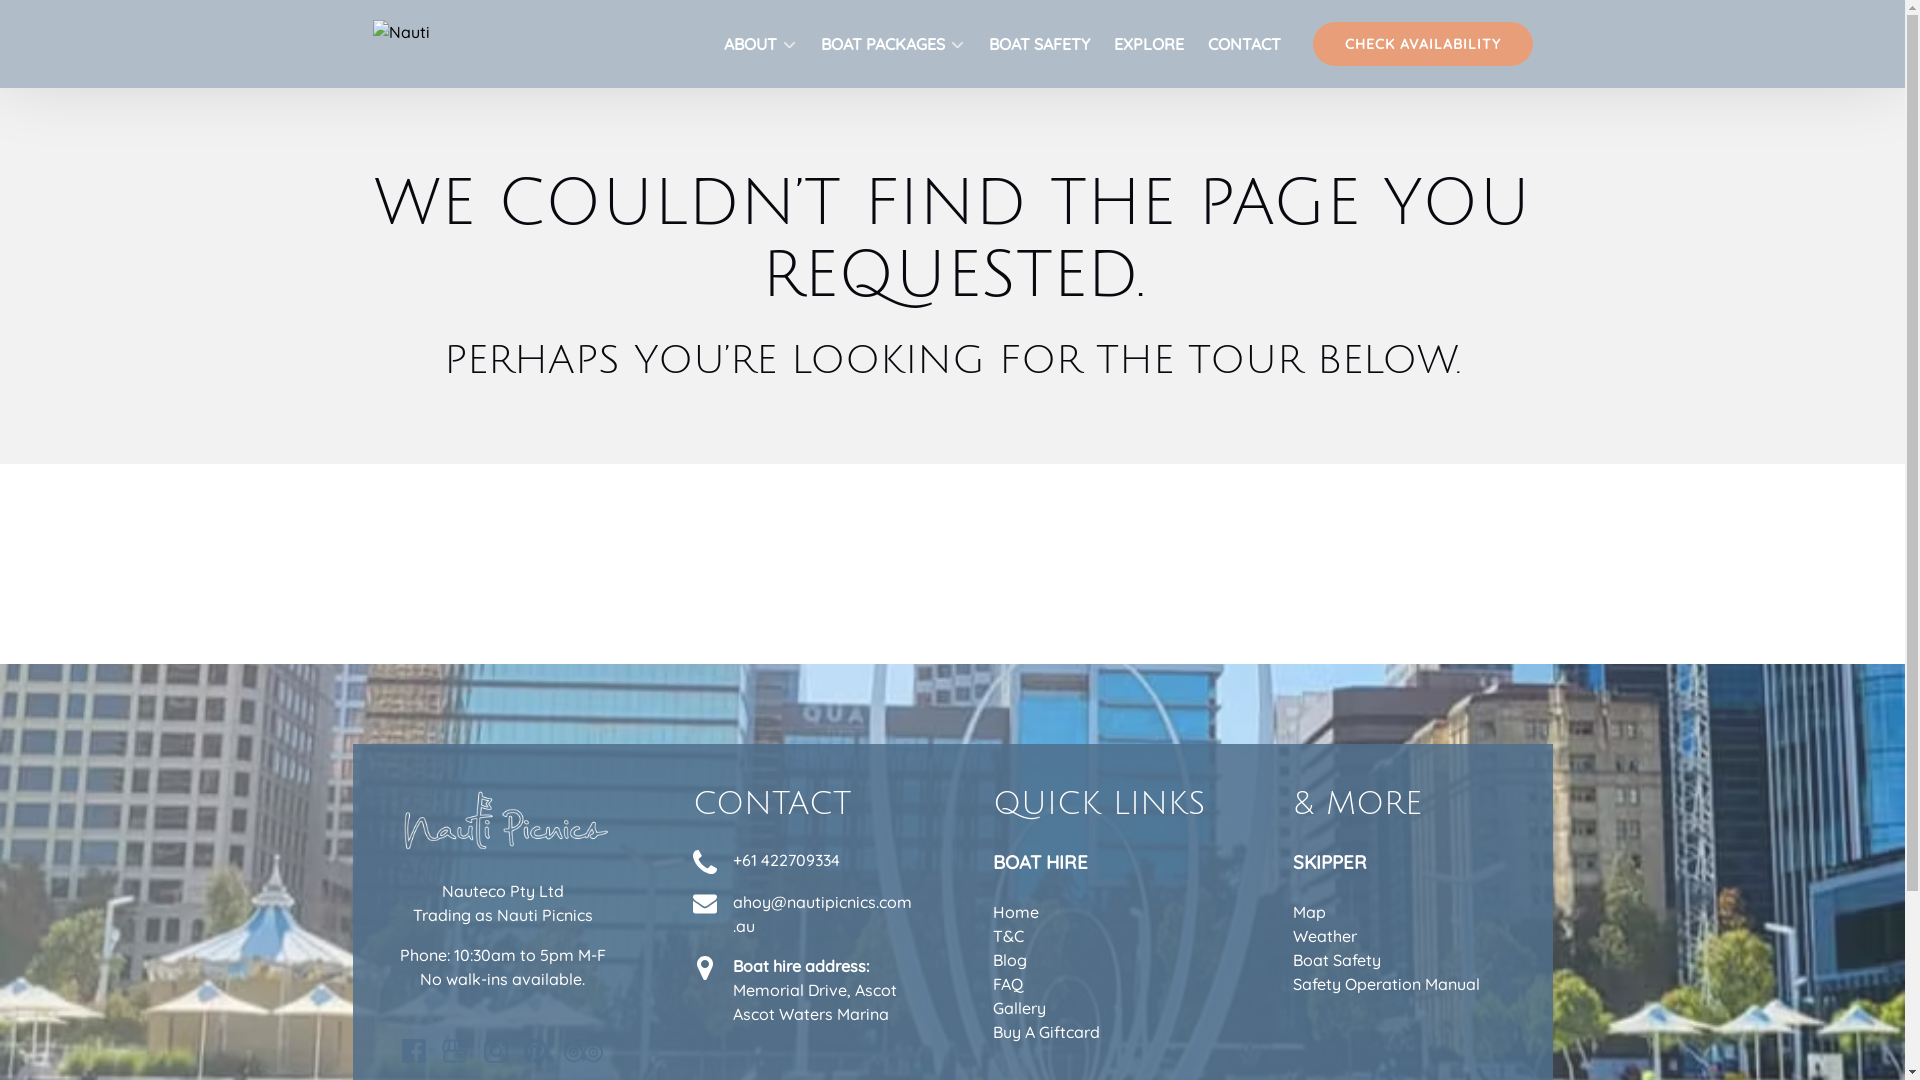 This screenshot has height=1080, width=1920. Describe the element at coordinates (1008, 936) in the screenshot. I see `T&C` at that location.